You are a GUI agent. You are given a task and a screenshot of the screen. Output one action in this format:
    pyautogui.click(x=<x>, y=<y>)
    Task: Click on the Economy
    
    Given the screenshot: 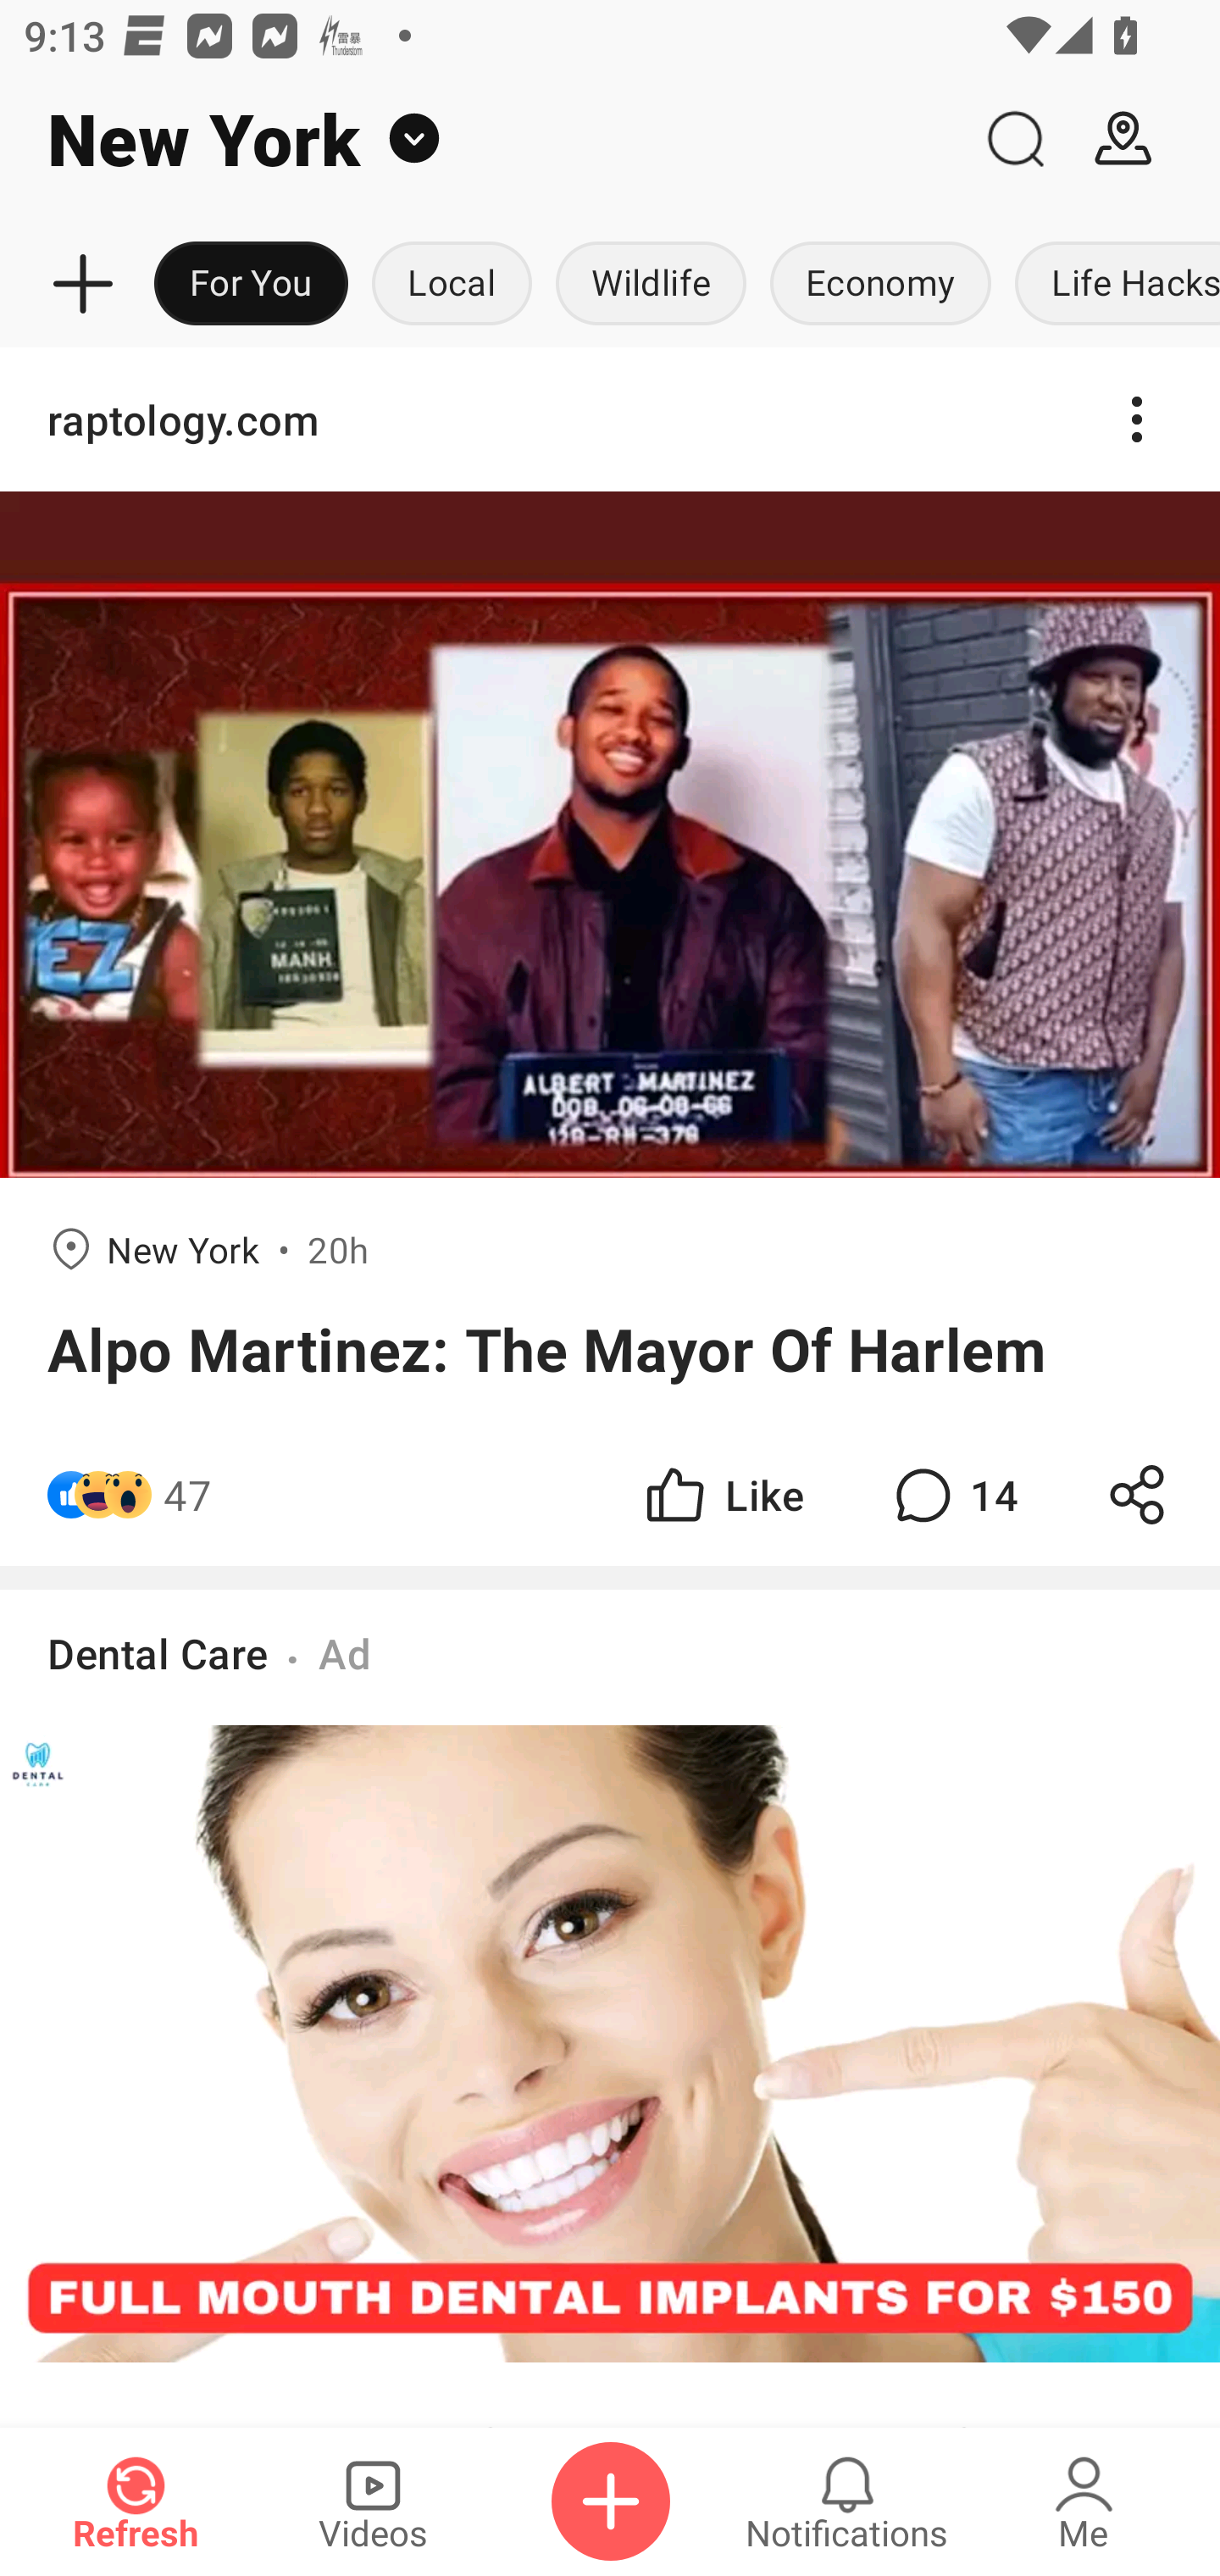 What is the action you would take?
    pyautogui.click(x=880, y=285)
    